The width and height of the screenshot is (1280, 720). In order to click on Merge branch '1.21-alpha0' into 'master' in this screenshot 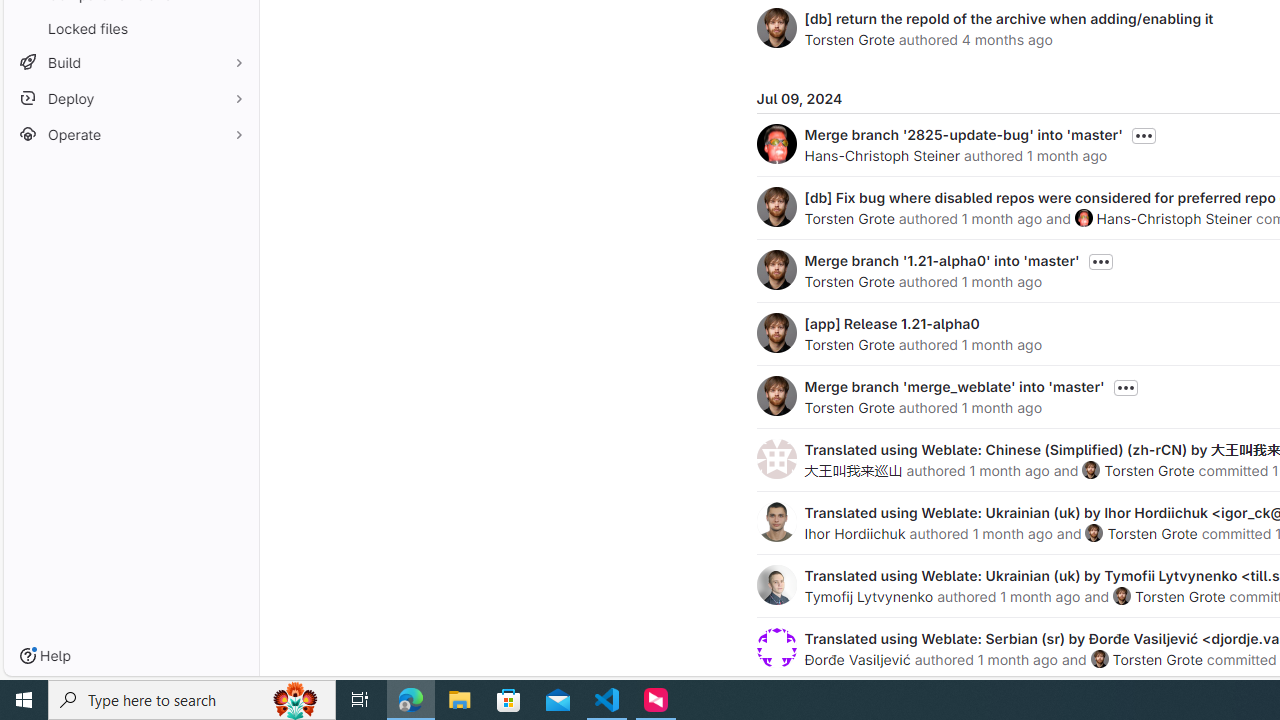, I will do `click(942, 260)`.